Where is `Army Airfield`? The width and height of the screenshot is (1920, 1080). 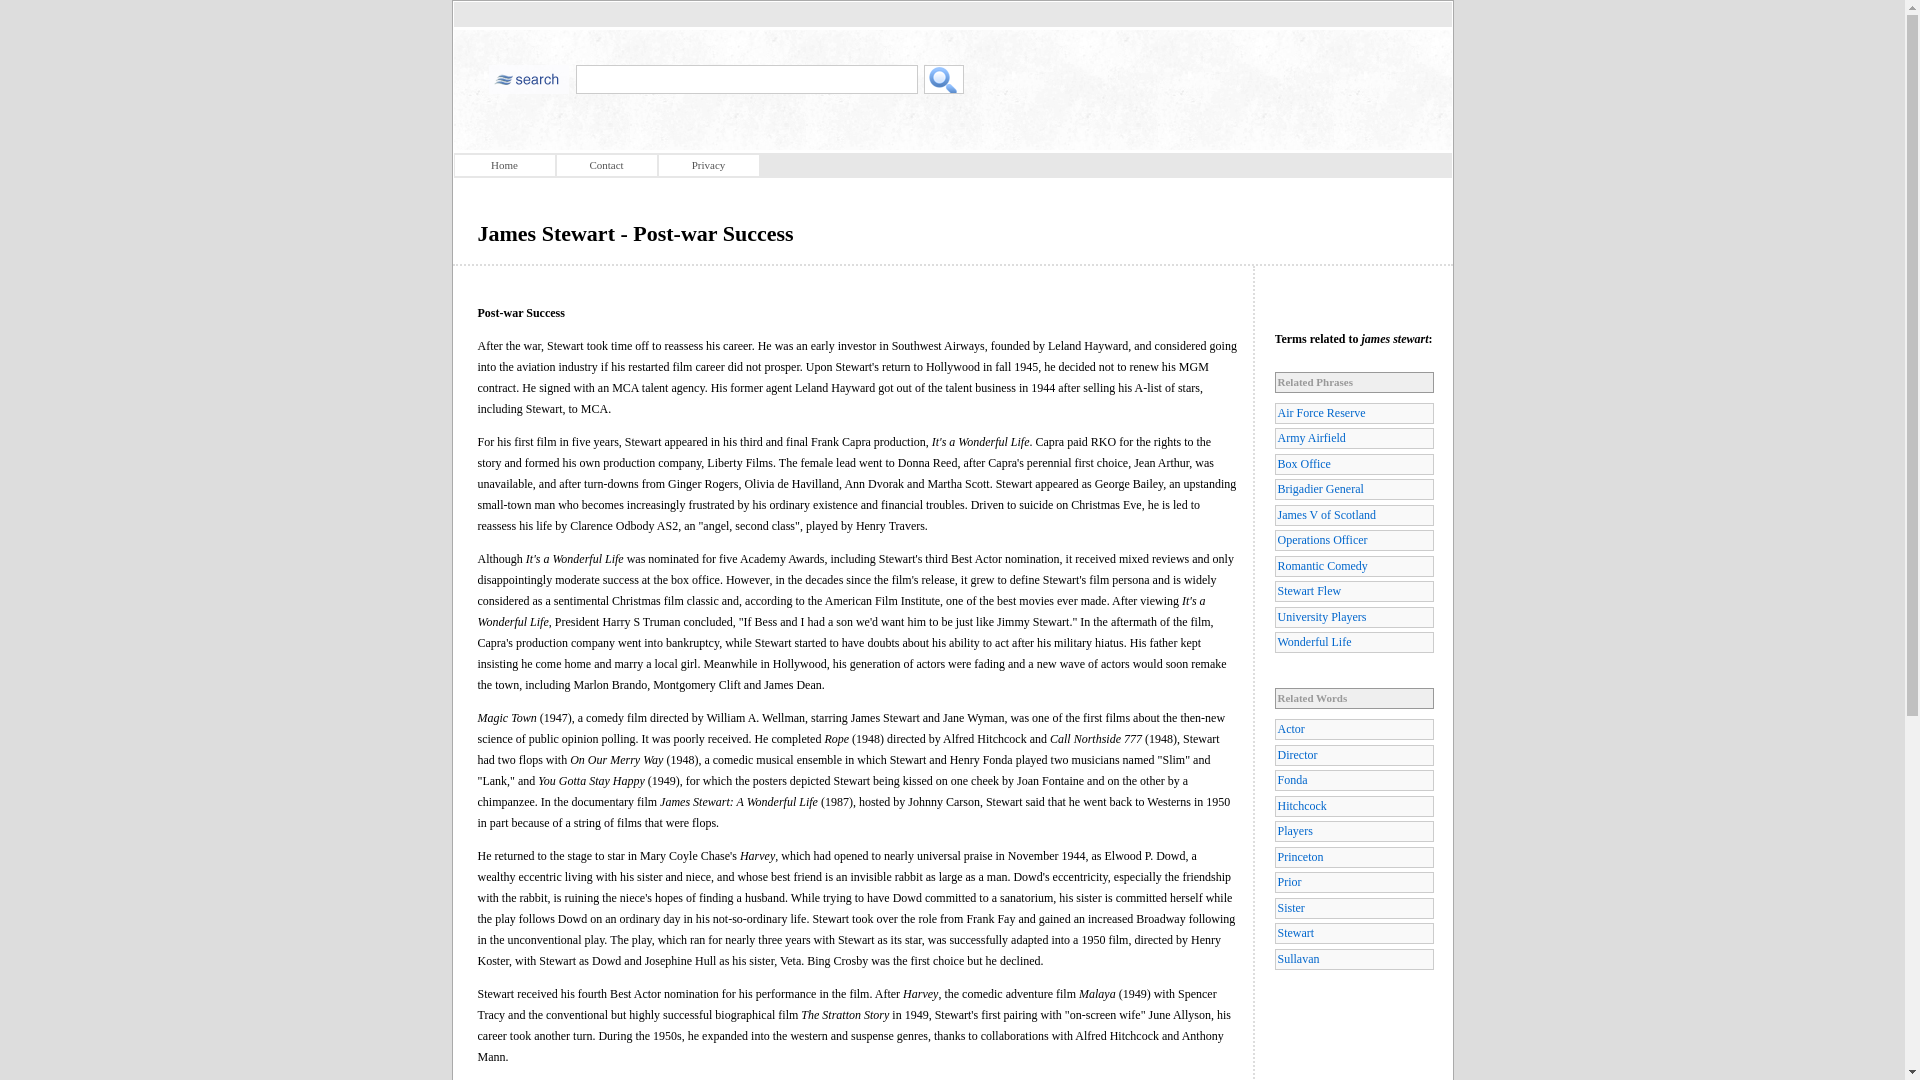
Army Airfield is located at coordinates (1353, 438).